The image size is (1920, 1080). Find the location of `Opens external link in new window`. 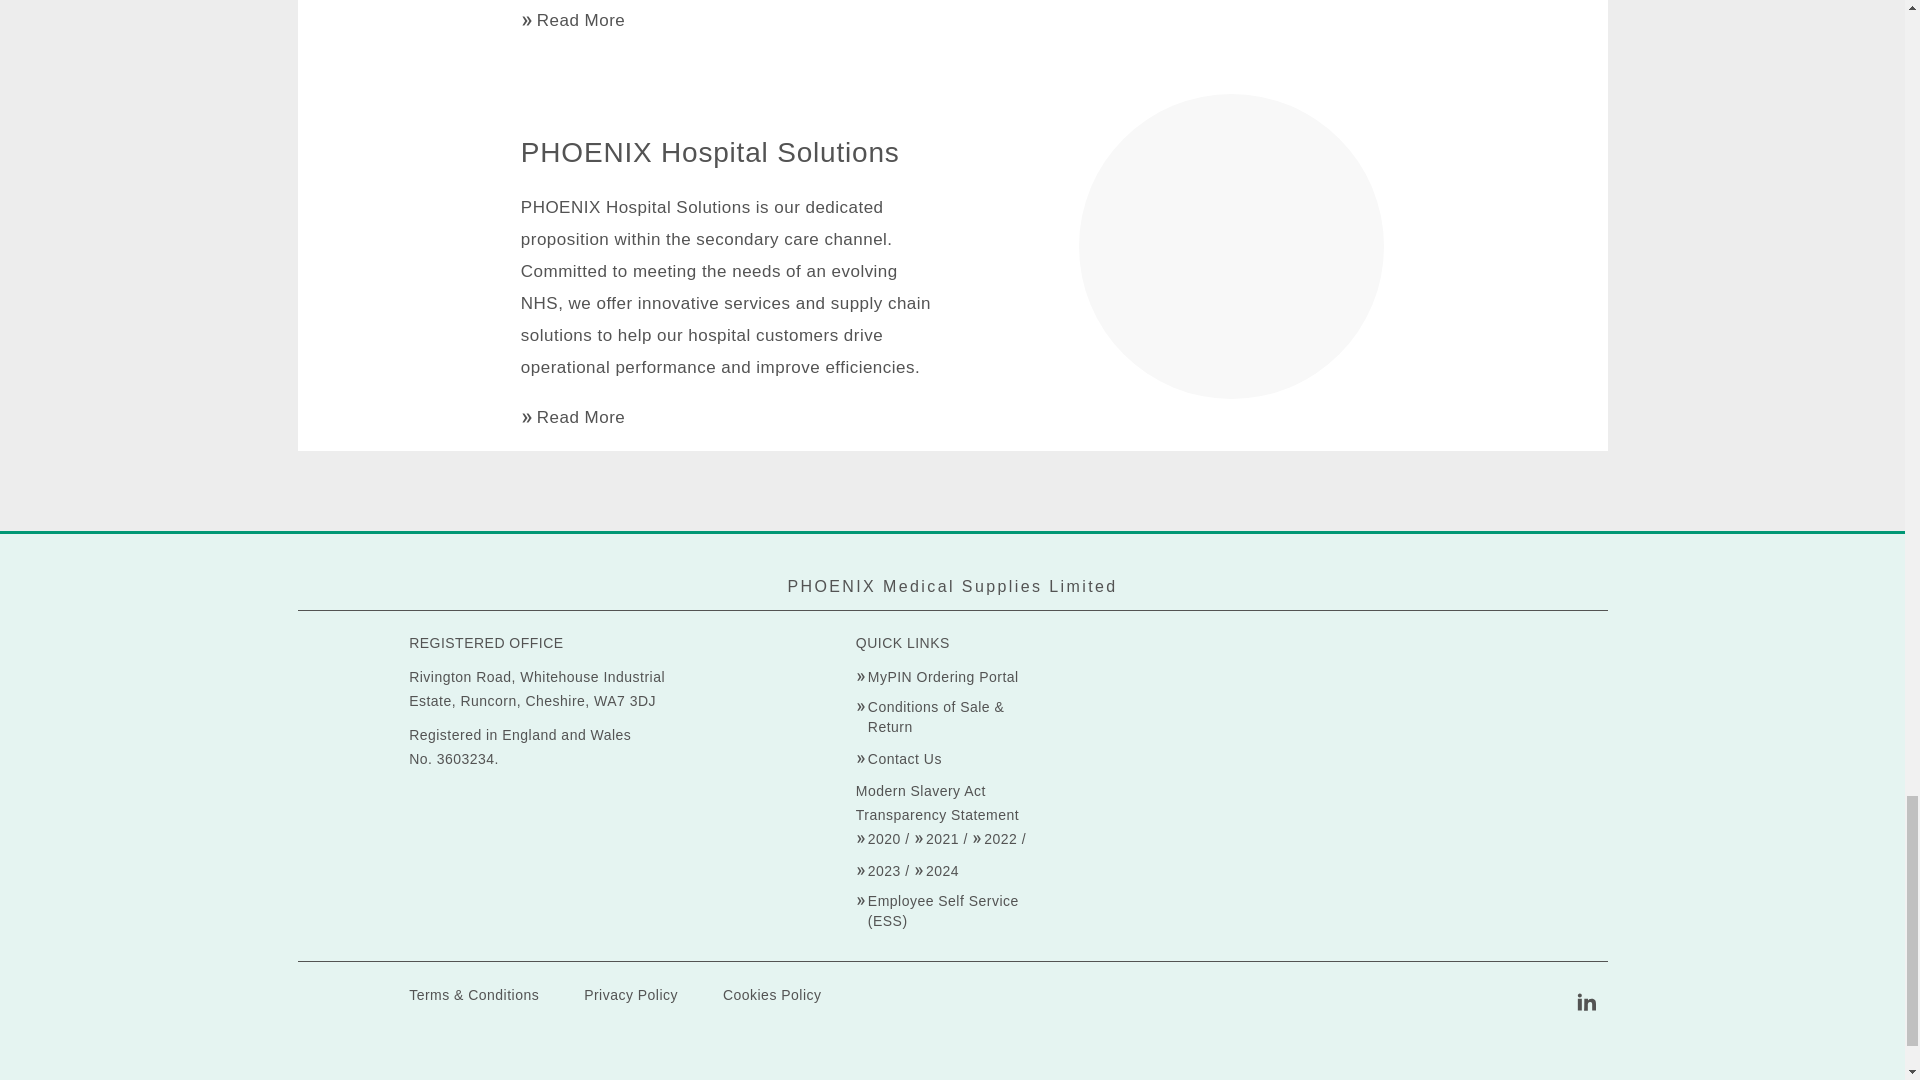

Opens external link in new window is located at coordinates (878, 838).